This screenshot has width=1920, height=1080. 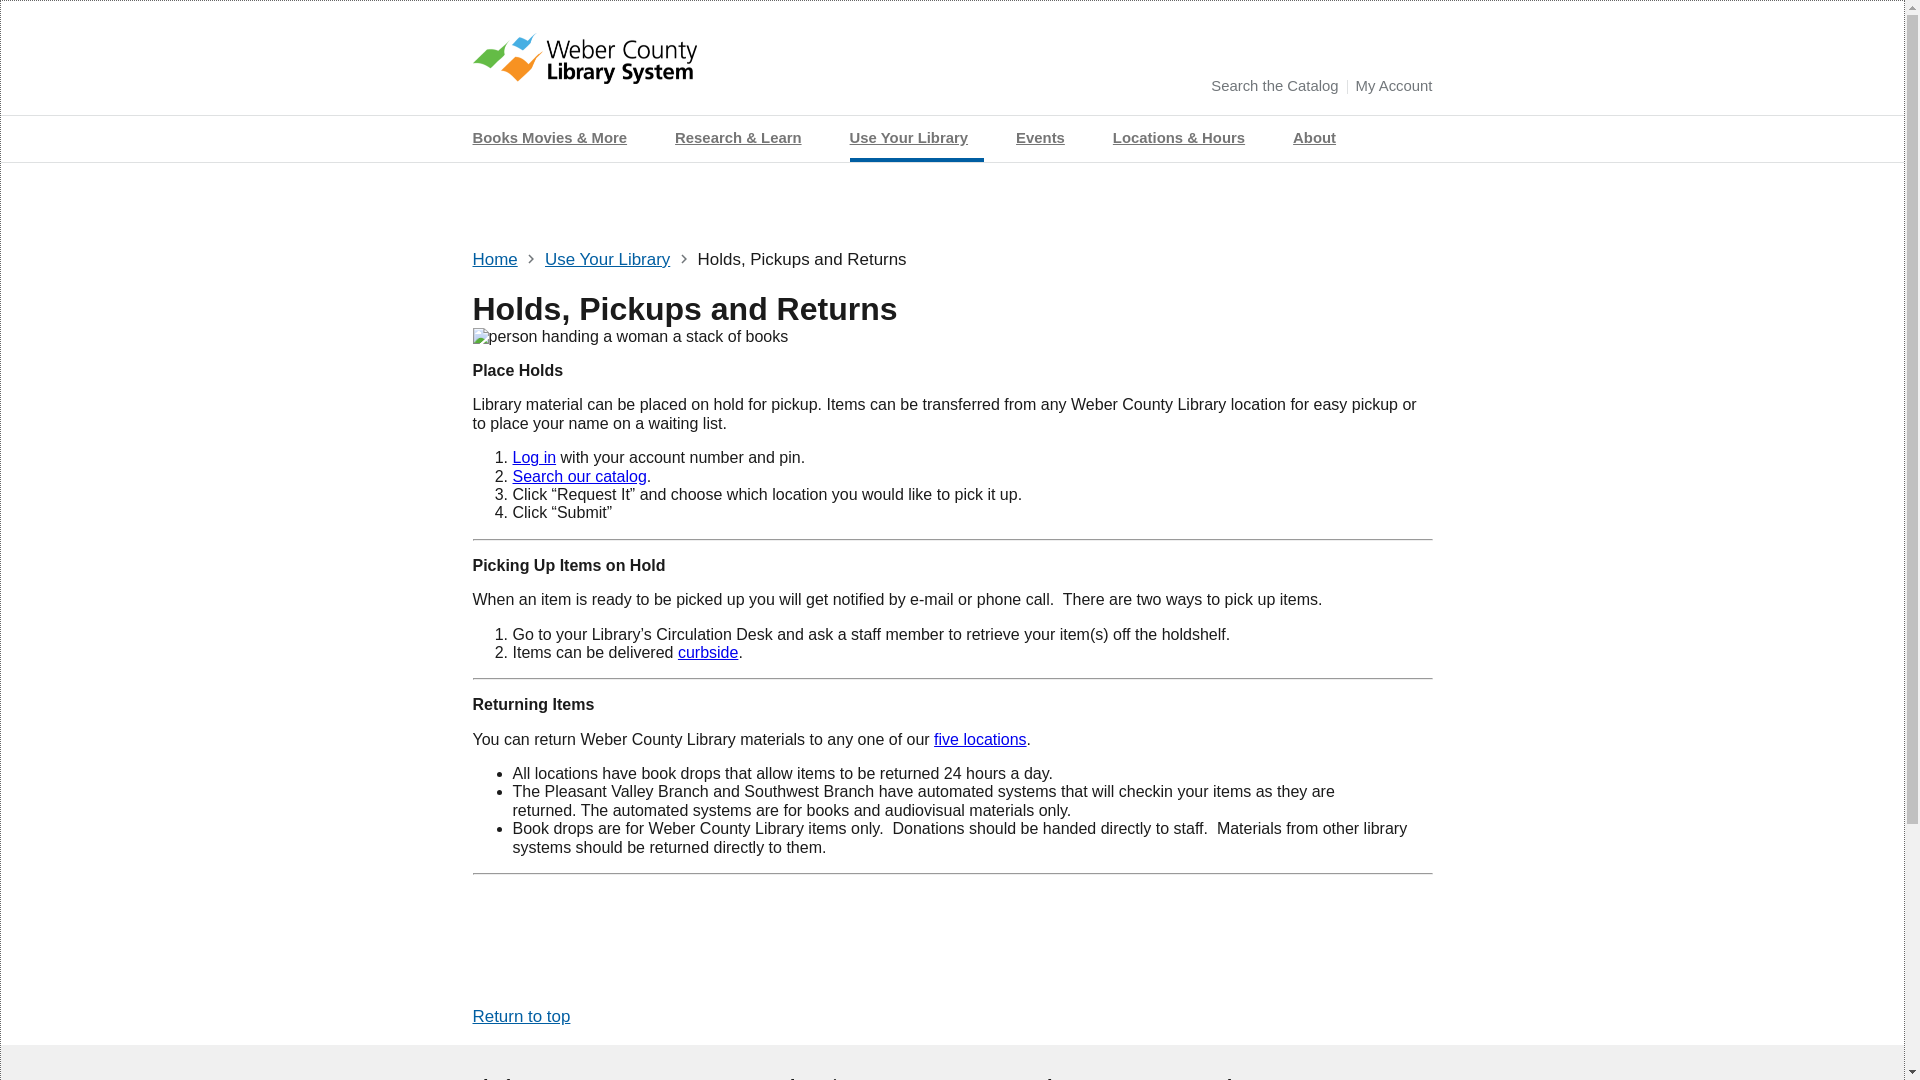 What do you see at coordinates (584, 71) in the screenshot?
I see `Home` at bounding box center [584, 71].